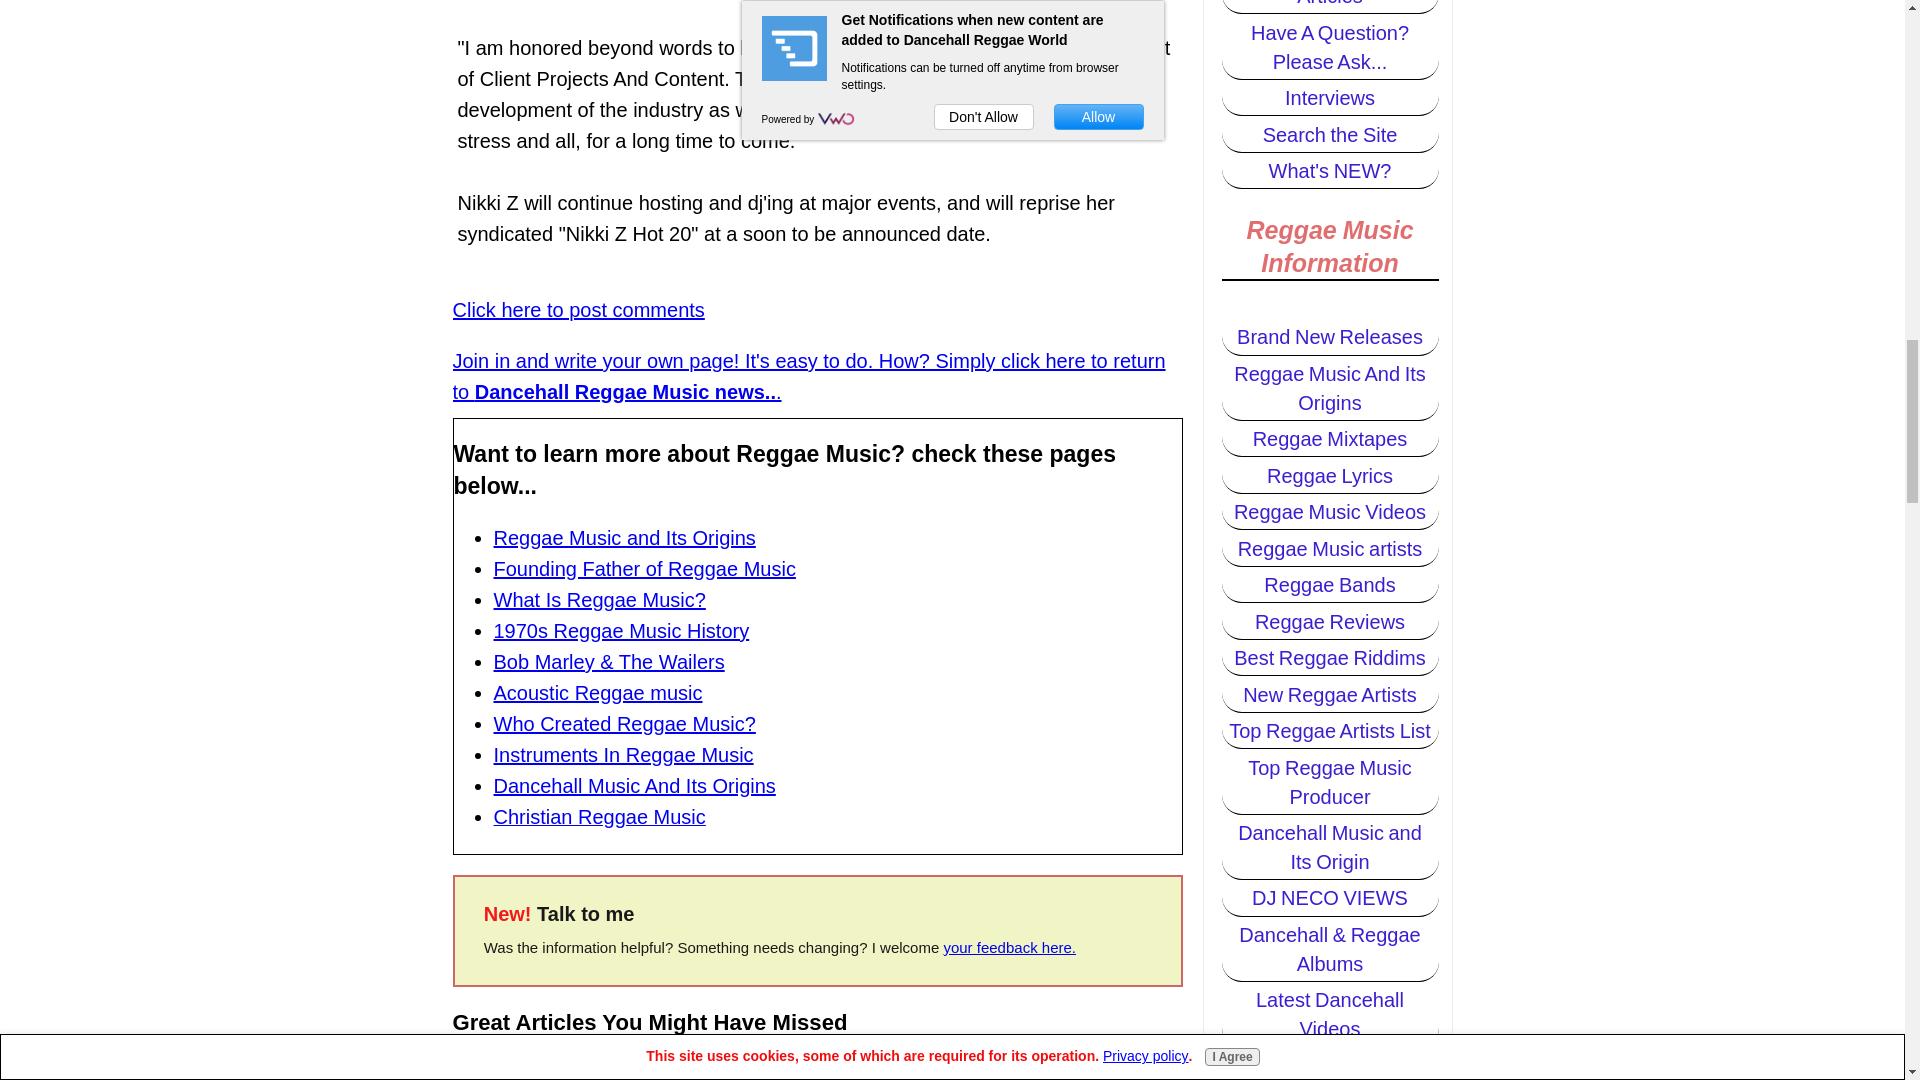  What do you see at coordinates (600, 818) in the screenshot?
I see `Christian Reggae Music` at bounding box center [600, 818].